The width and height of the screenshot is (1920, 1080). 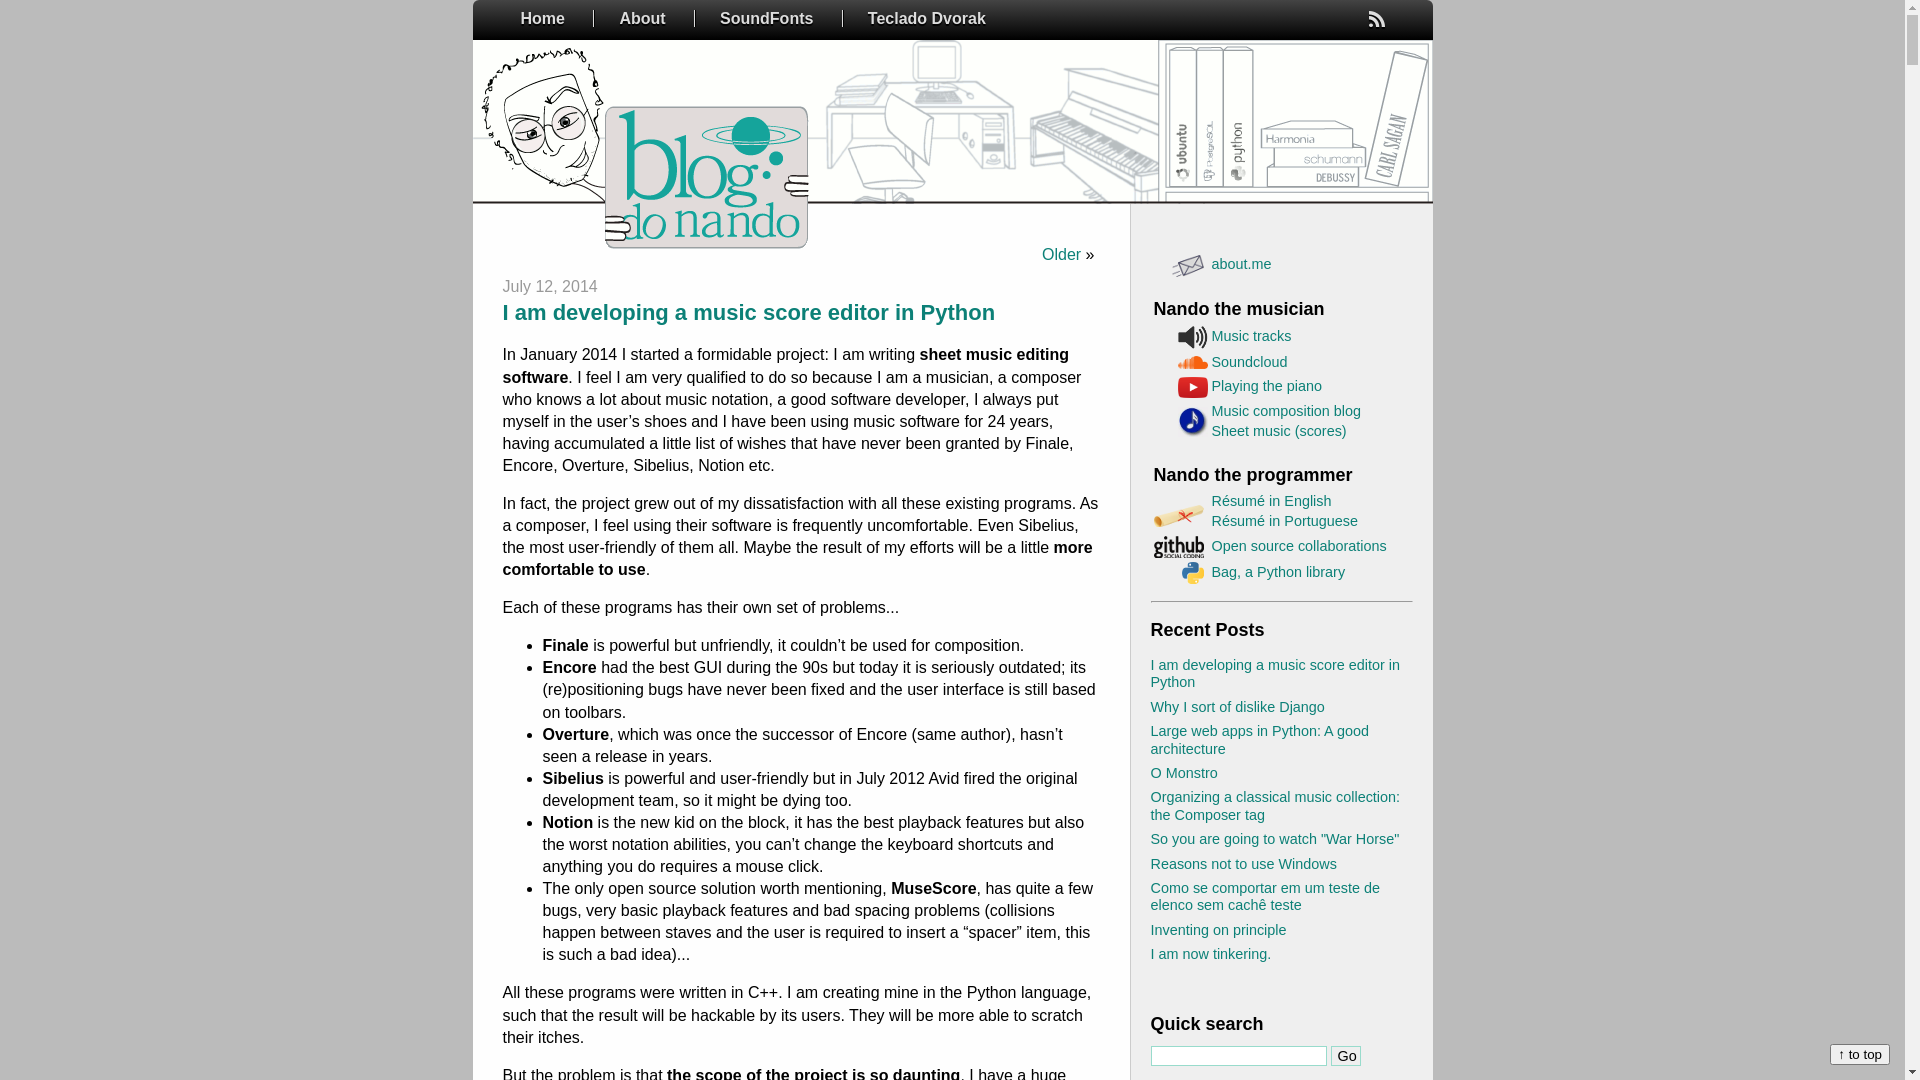 What do you see at coordinates (1300, 546) in the screenshot?
I see `Open source collaborations` at bounding box center [1300, 546].